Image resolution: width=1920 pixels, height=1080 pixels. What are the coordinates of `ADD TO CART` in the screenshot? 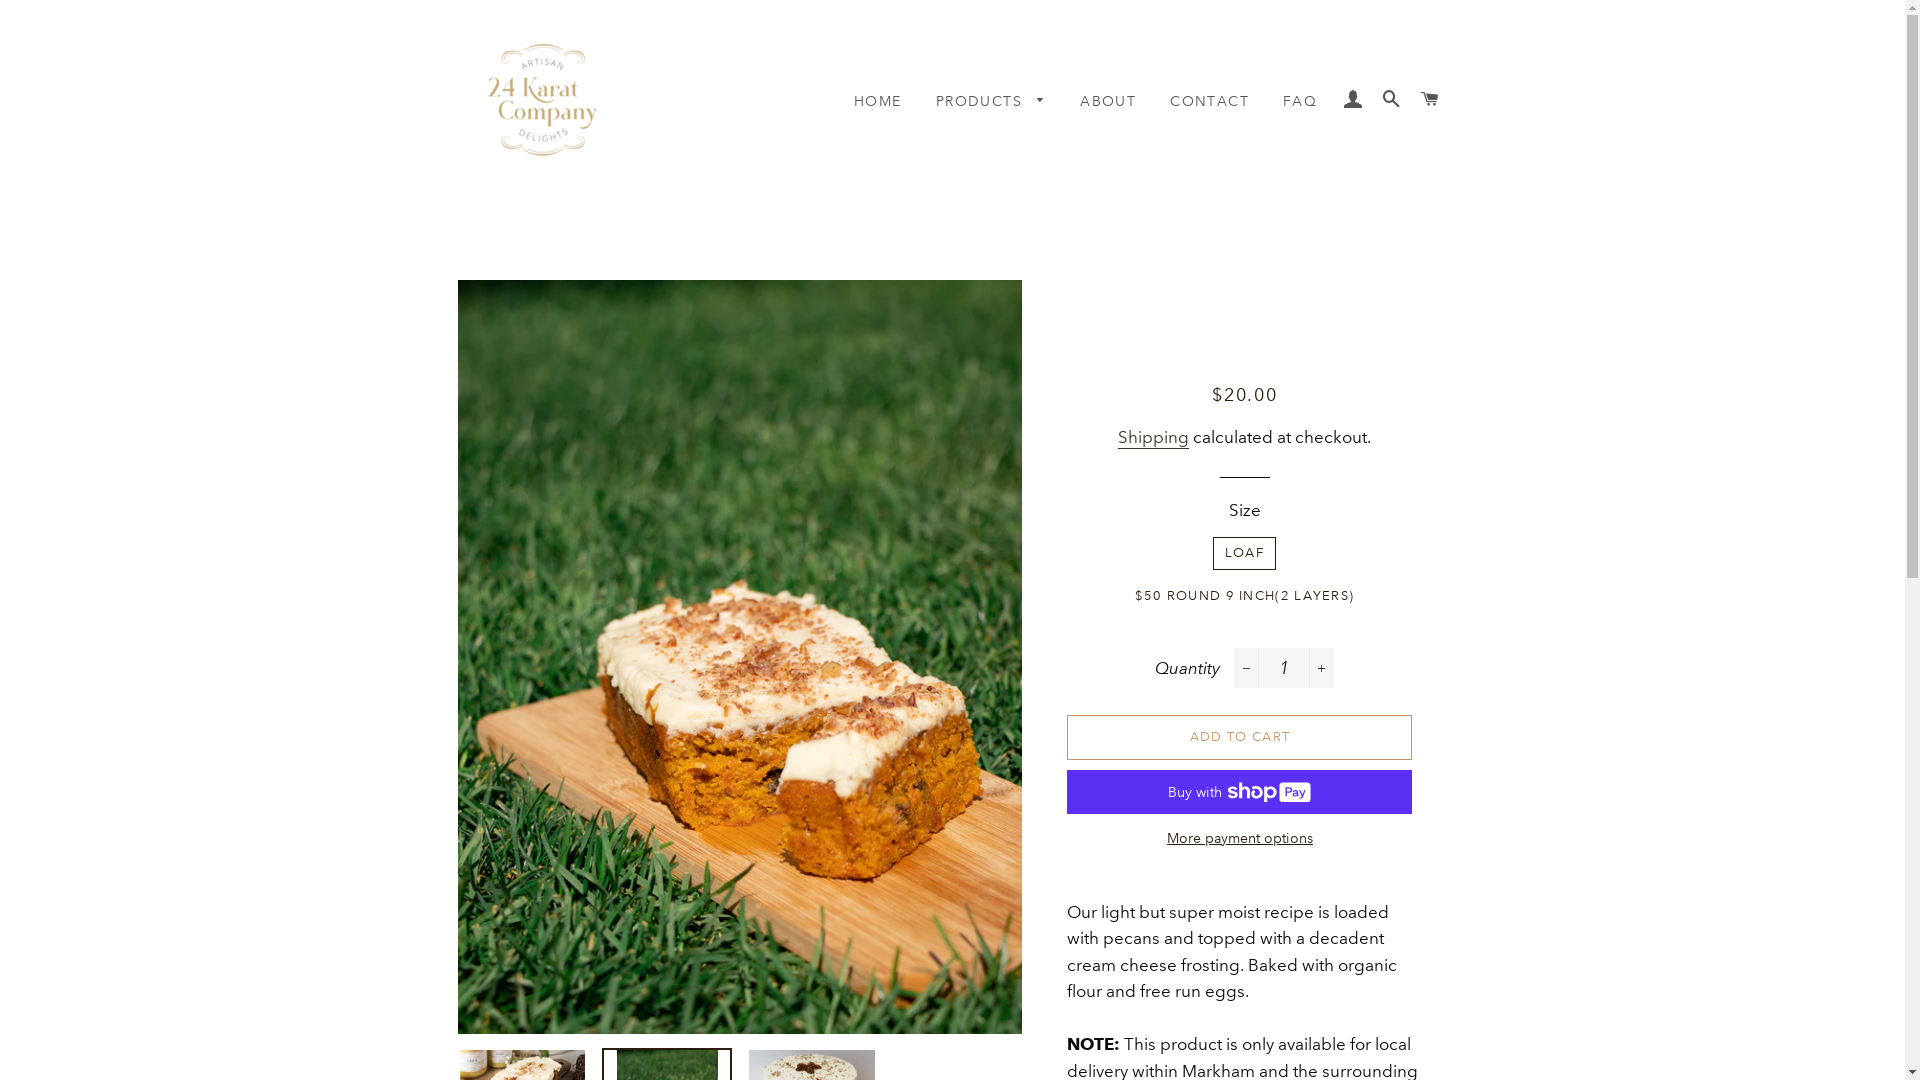 It's located at (1240, 736).